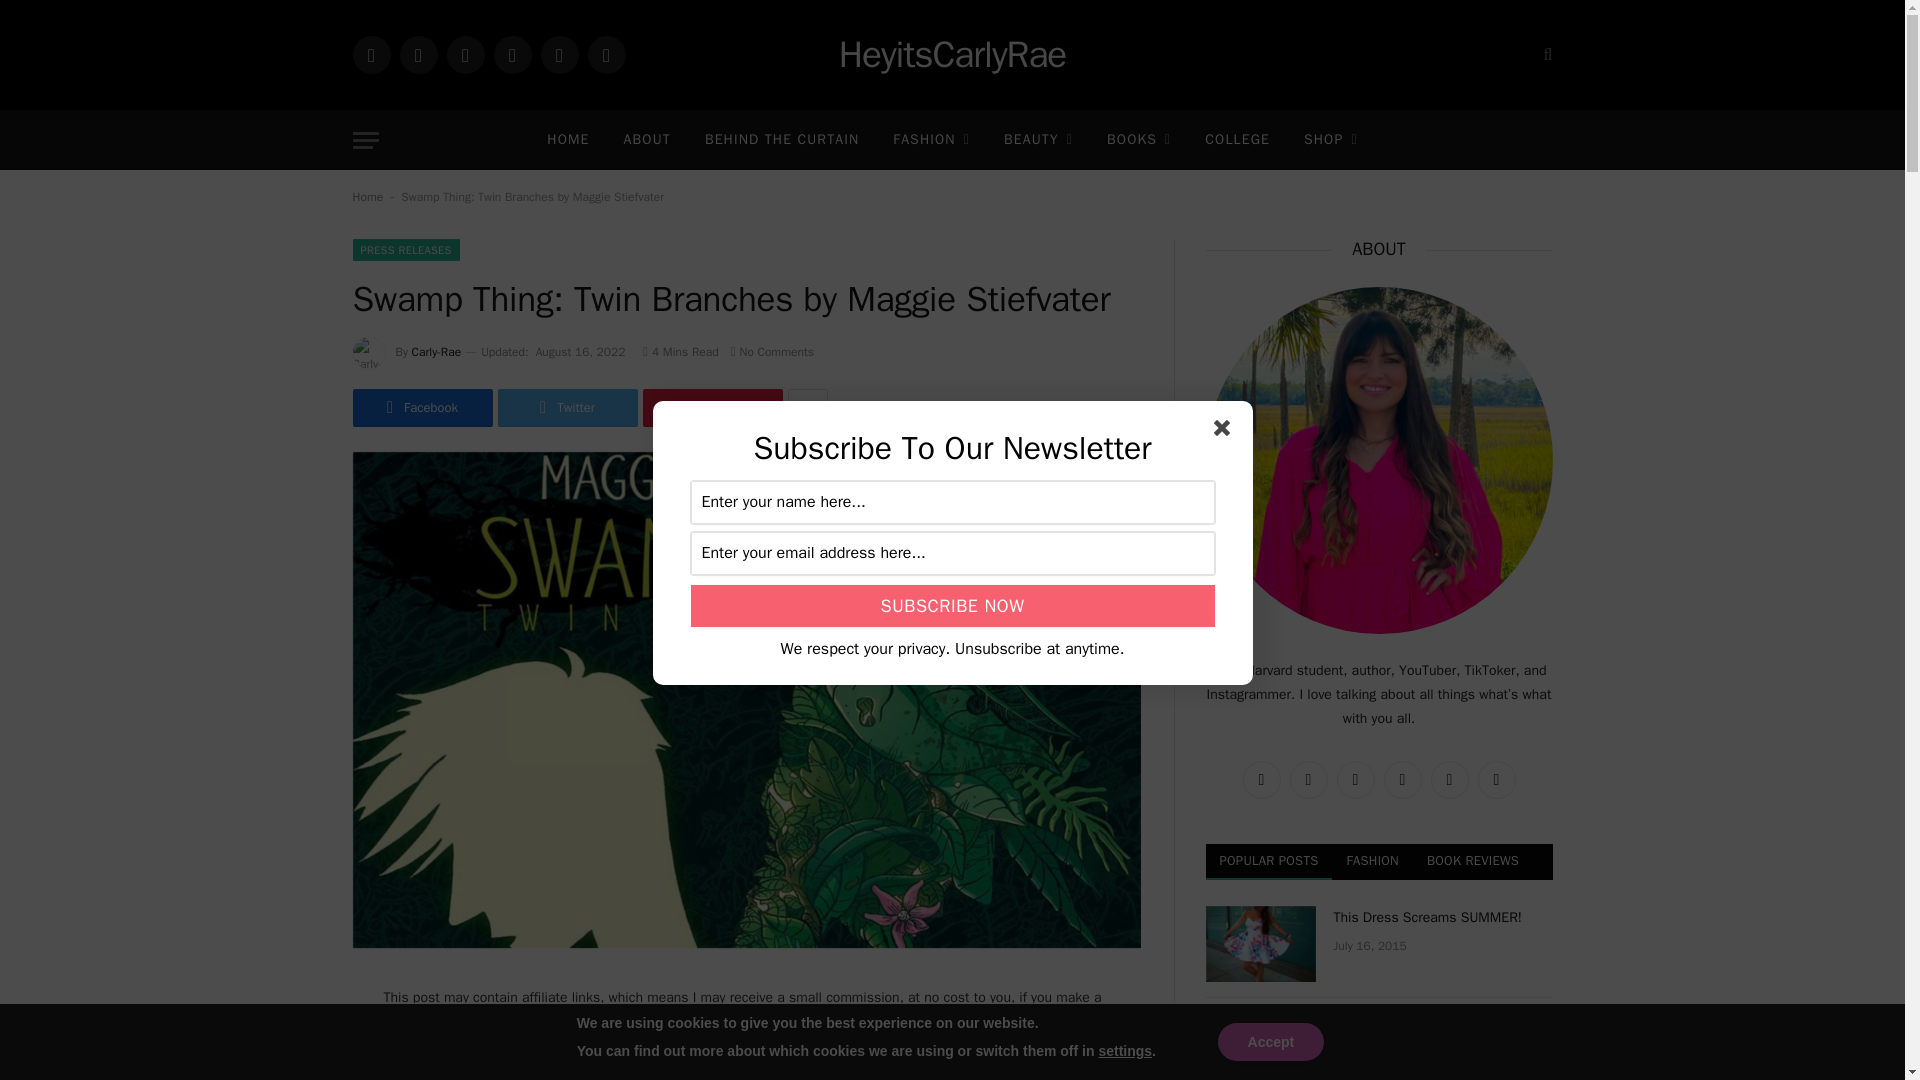 This screenshot has height=1080, width=1920. What do you see at coordinates (781, 140) in the screenshot?
I see `BEHIND THE CURTAIN` at bounding box center [781, 140].